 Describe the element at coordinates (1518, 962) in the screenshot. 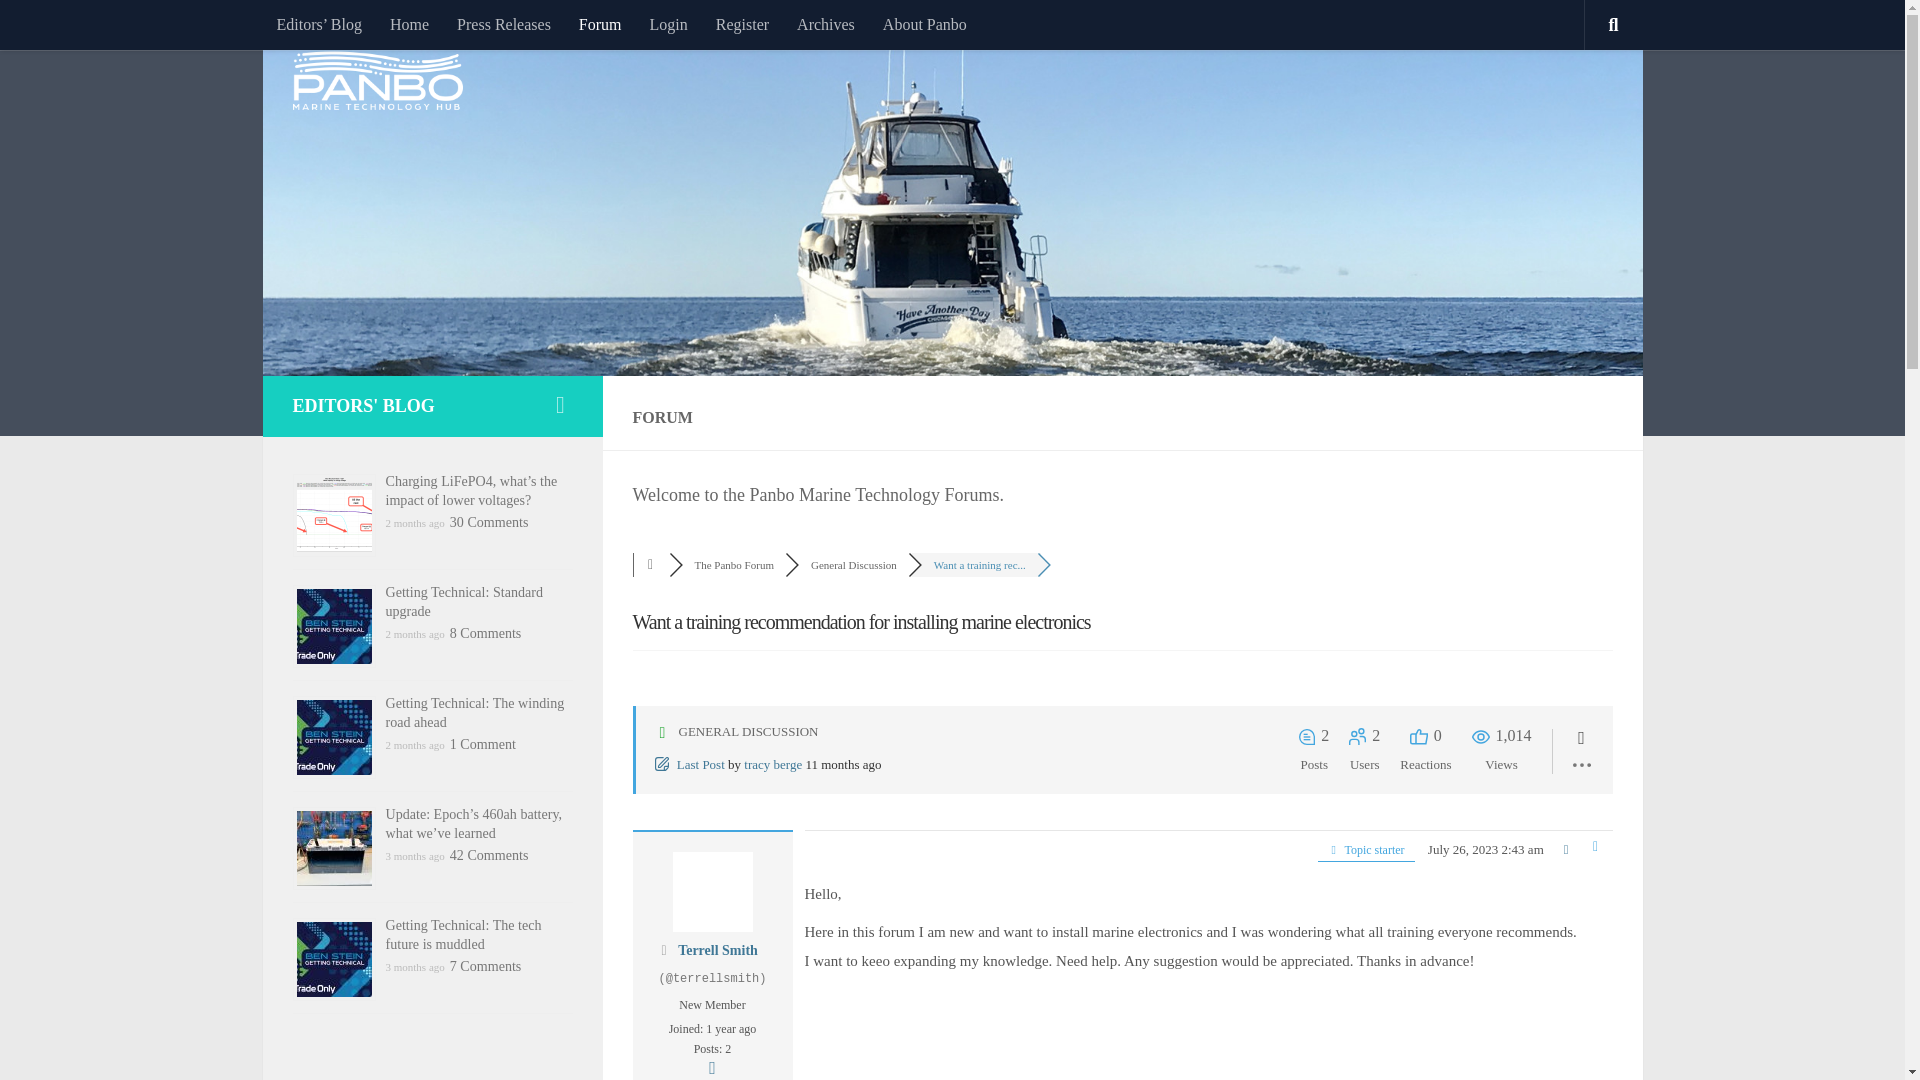

I see `prepaidgiftbalance` at that location.